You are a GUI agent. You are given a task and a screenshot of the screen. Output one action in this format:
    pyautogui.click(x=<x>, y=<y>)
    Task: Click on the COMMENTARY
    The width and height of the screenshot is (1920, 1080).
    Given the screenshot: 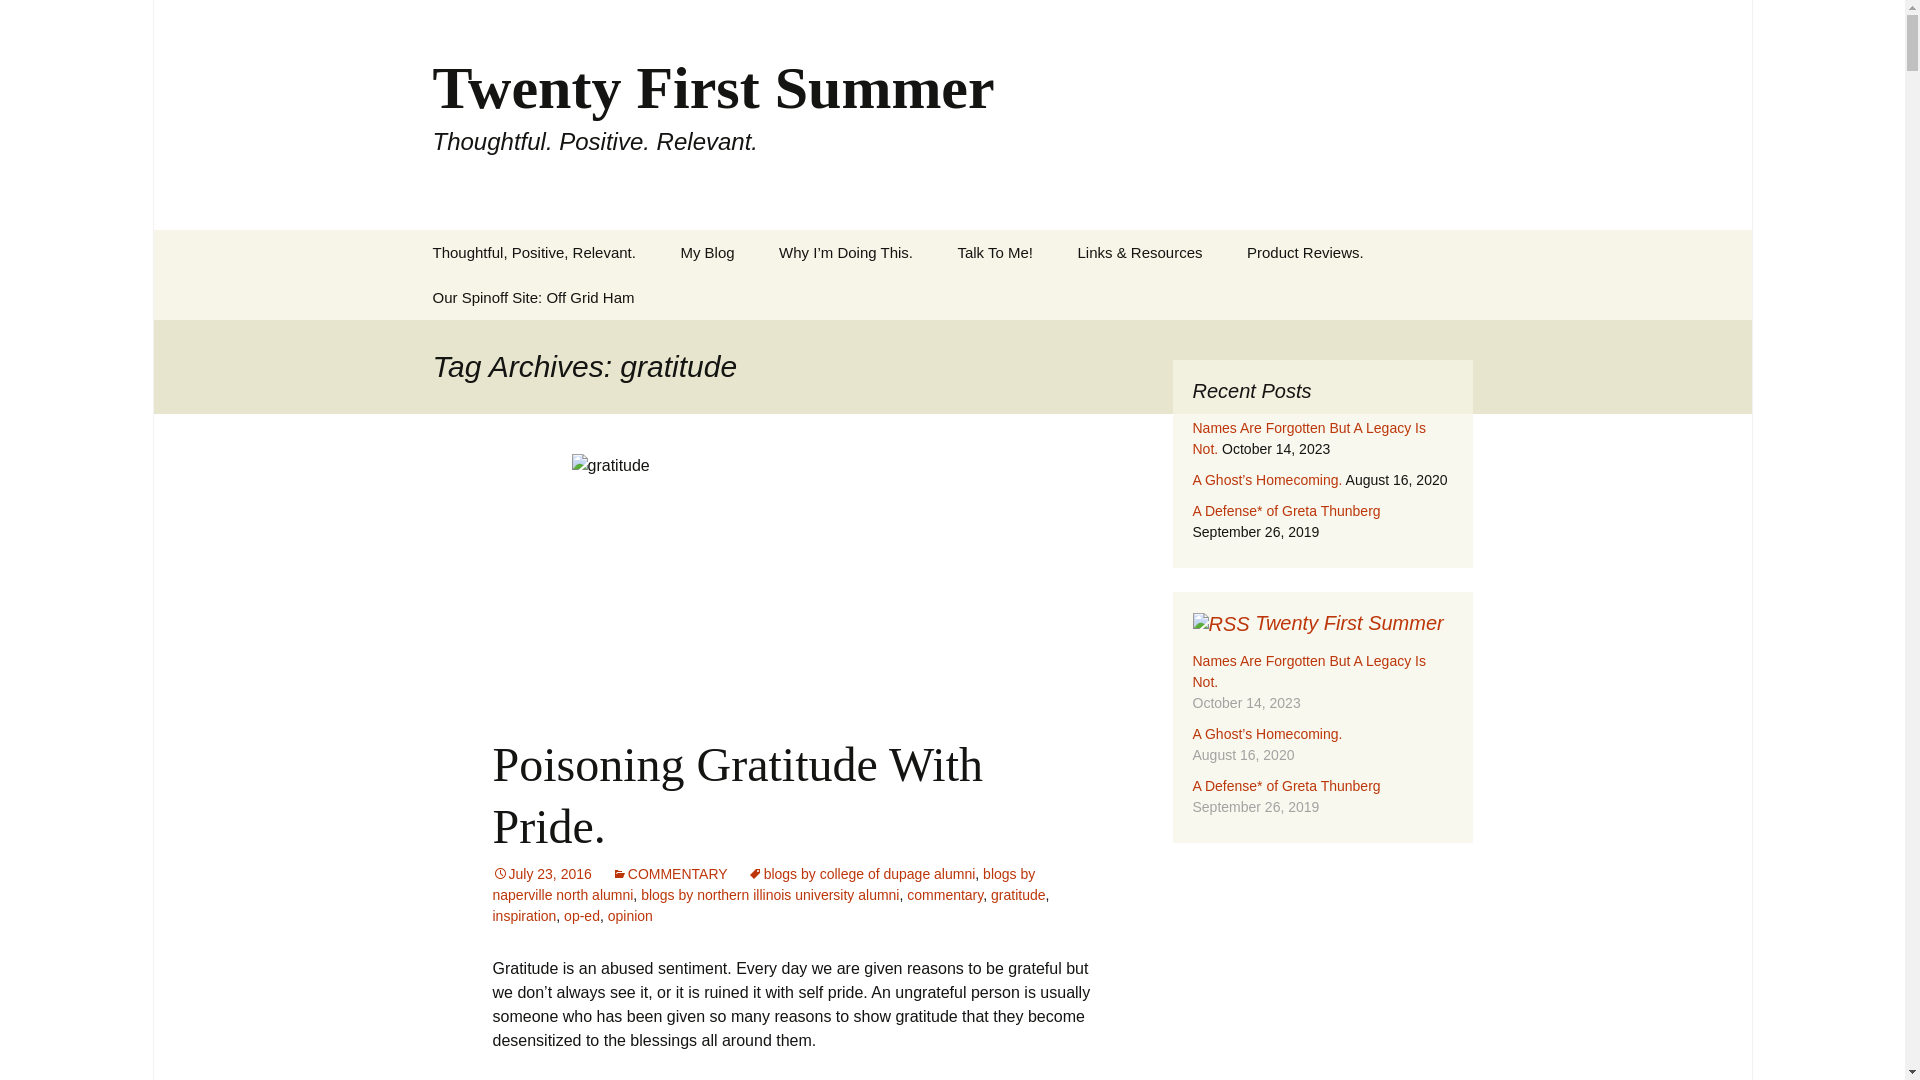 What is the action you would take?
    pyautogui.click(x=524, y=916)
    